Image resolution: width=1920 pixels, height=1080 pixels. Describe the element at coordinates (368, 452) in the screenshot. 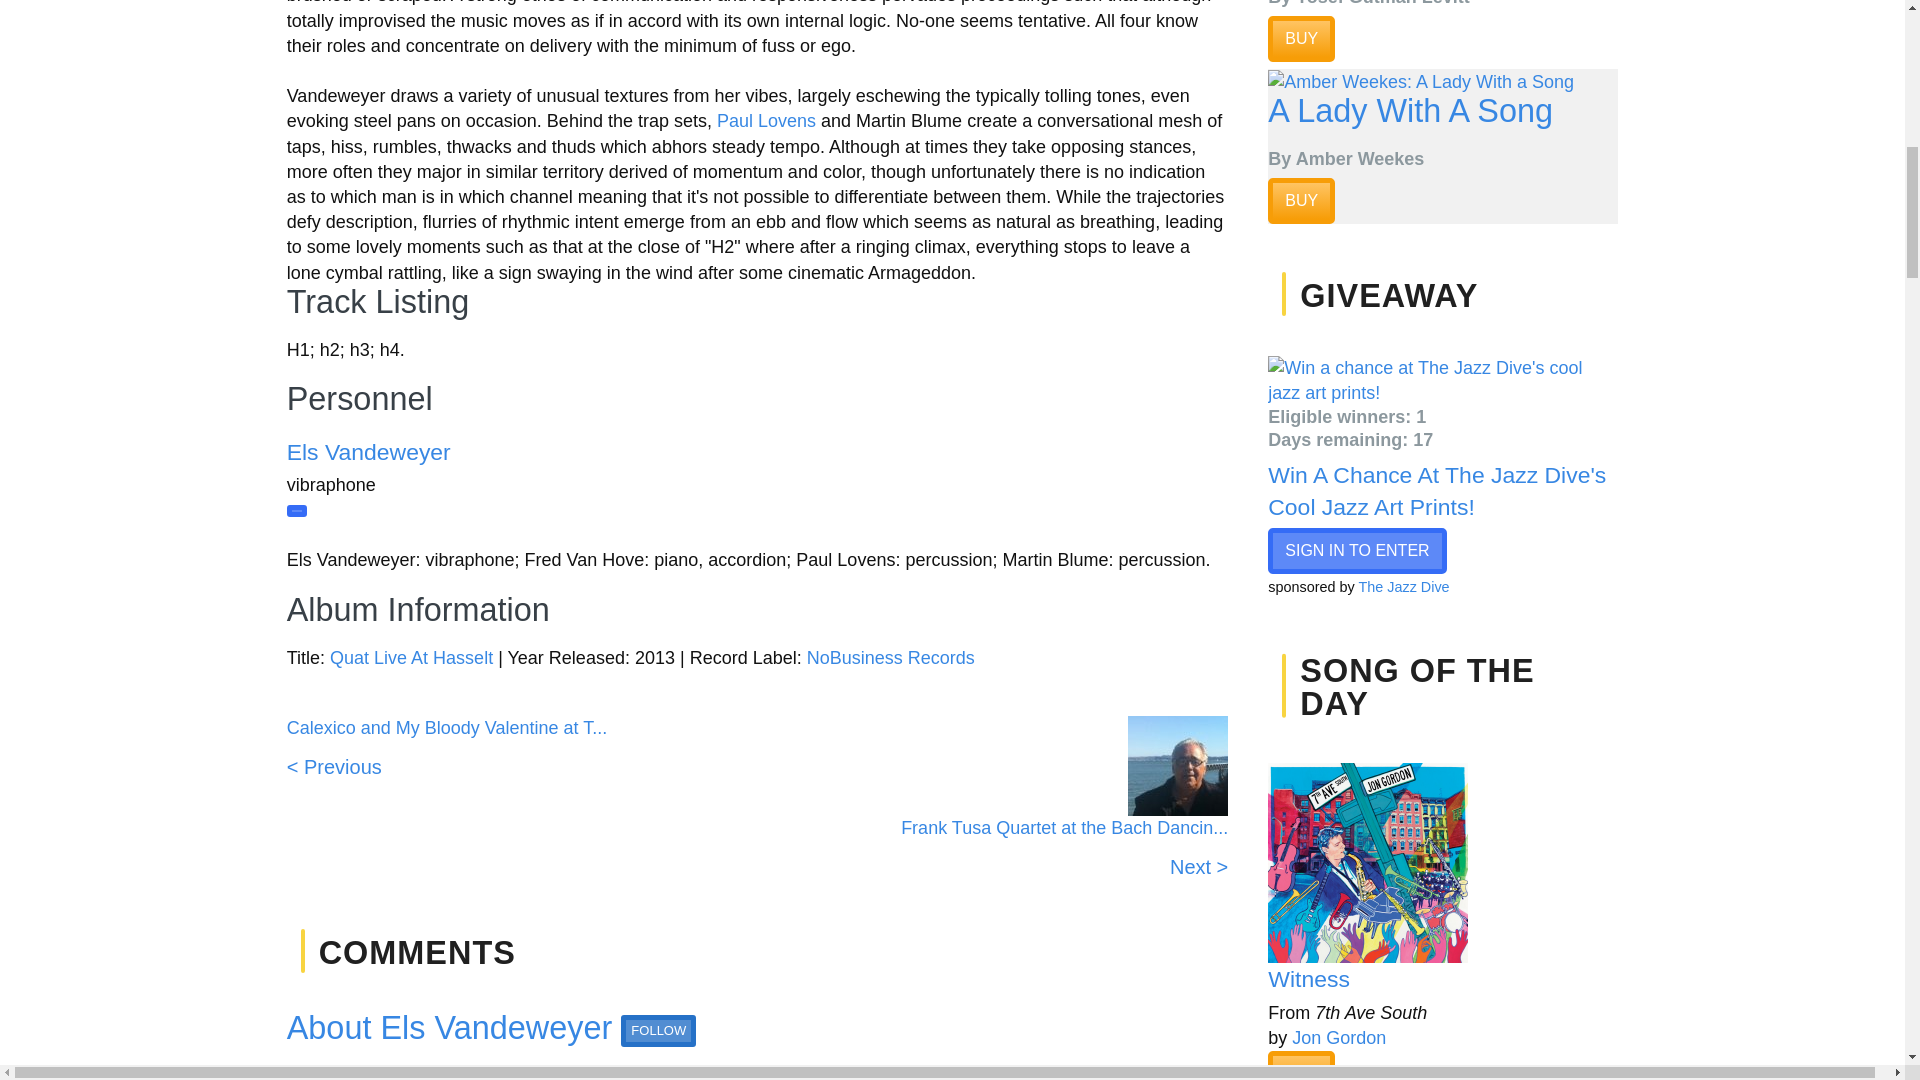

I see `Visit Els Vandeweyer at All About Jazz` at that location.